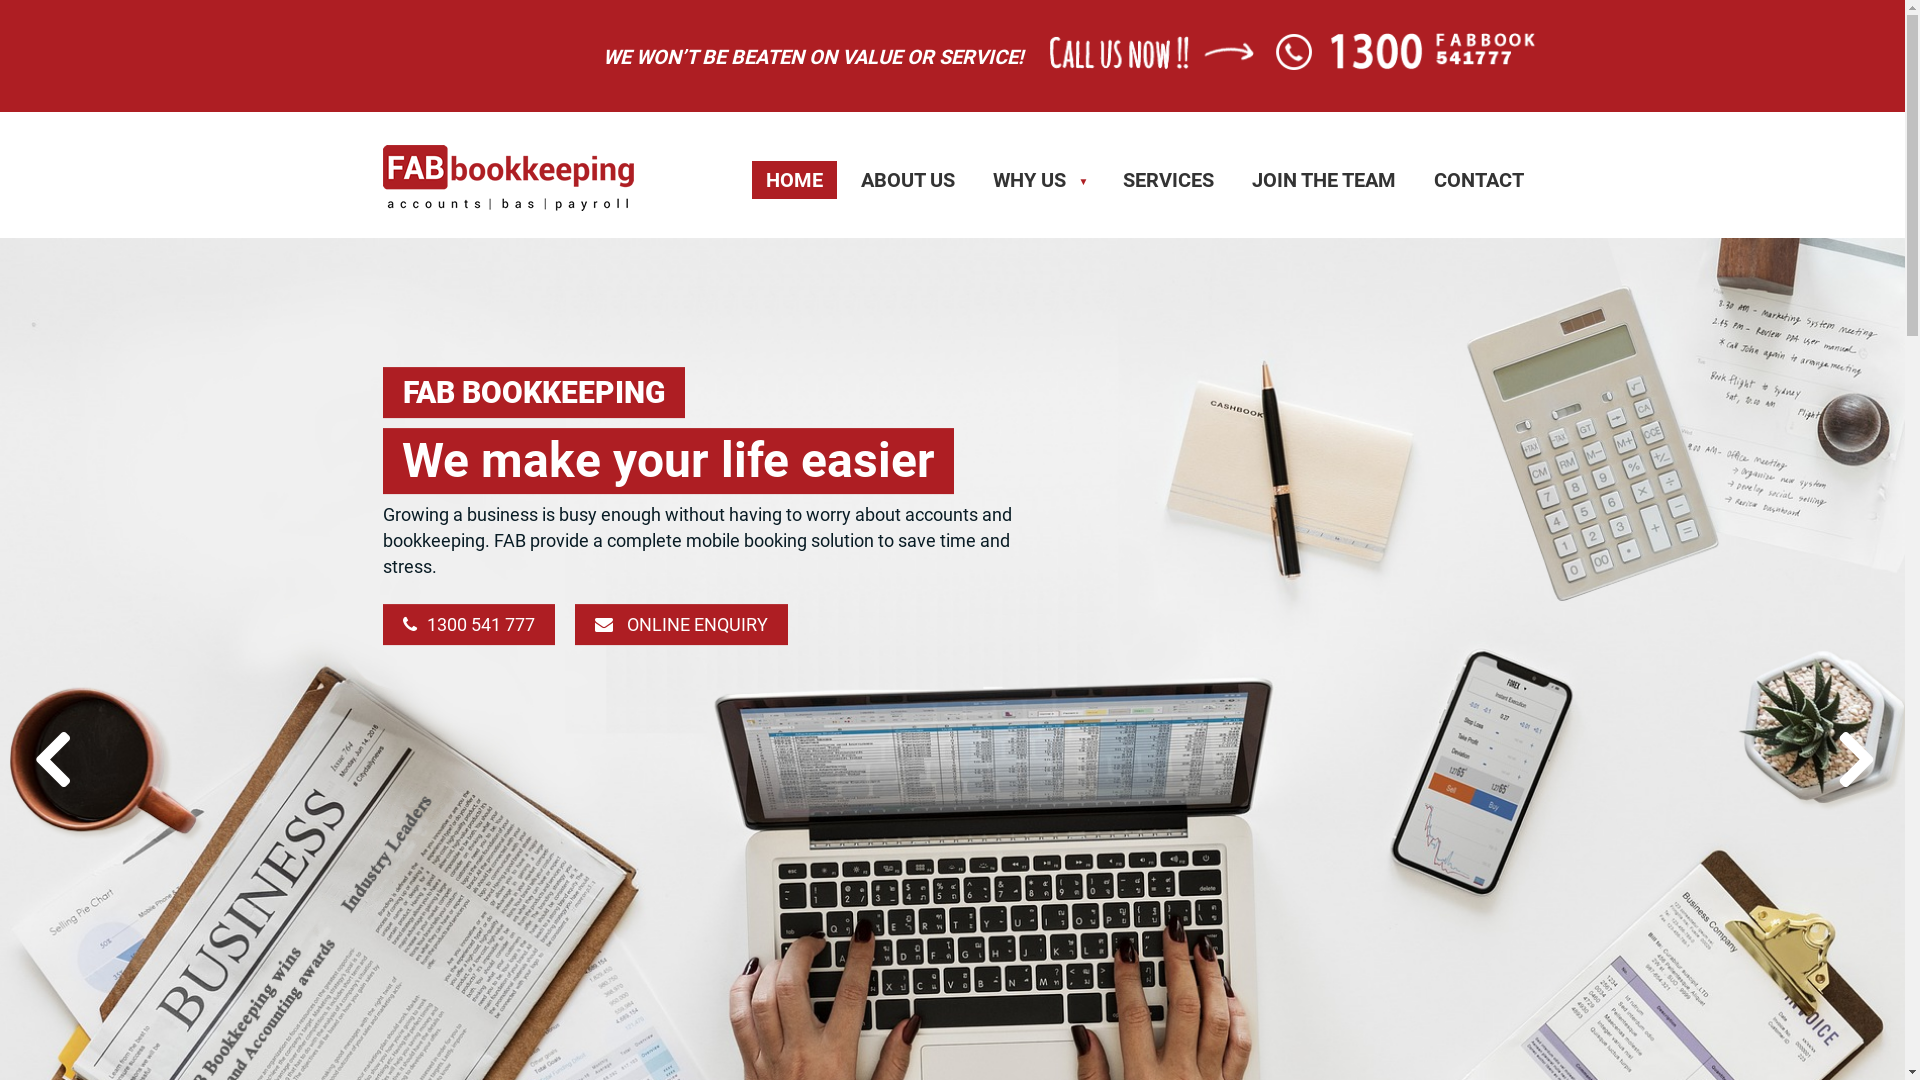 This screenshot has width=1920, height=1080. I want to click on WHY US, so click(1039, 180).